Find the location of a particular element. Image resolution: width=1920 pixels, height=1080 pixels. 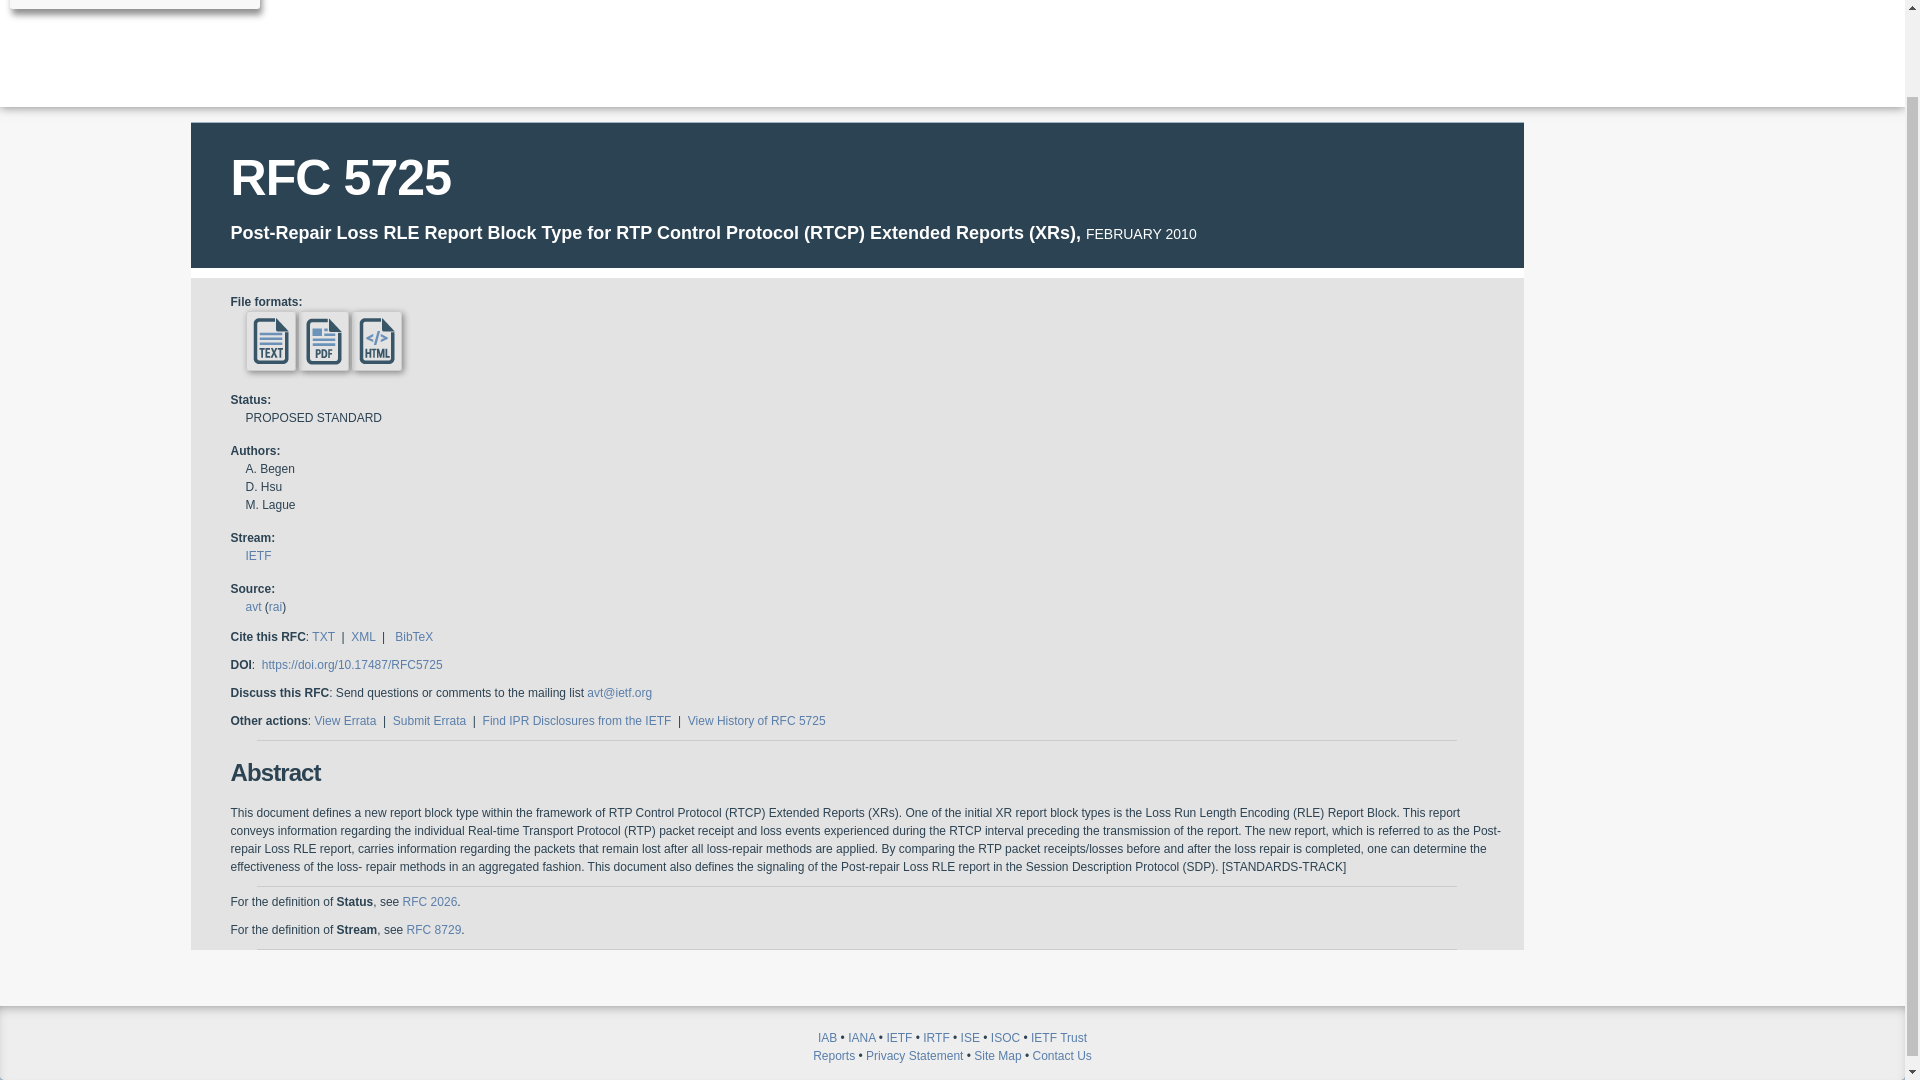

BibTeX is located at coordinates (414, 636).